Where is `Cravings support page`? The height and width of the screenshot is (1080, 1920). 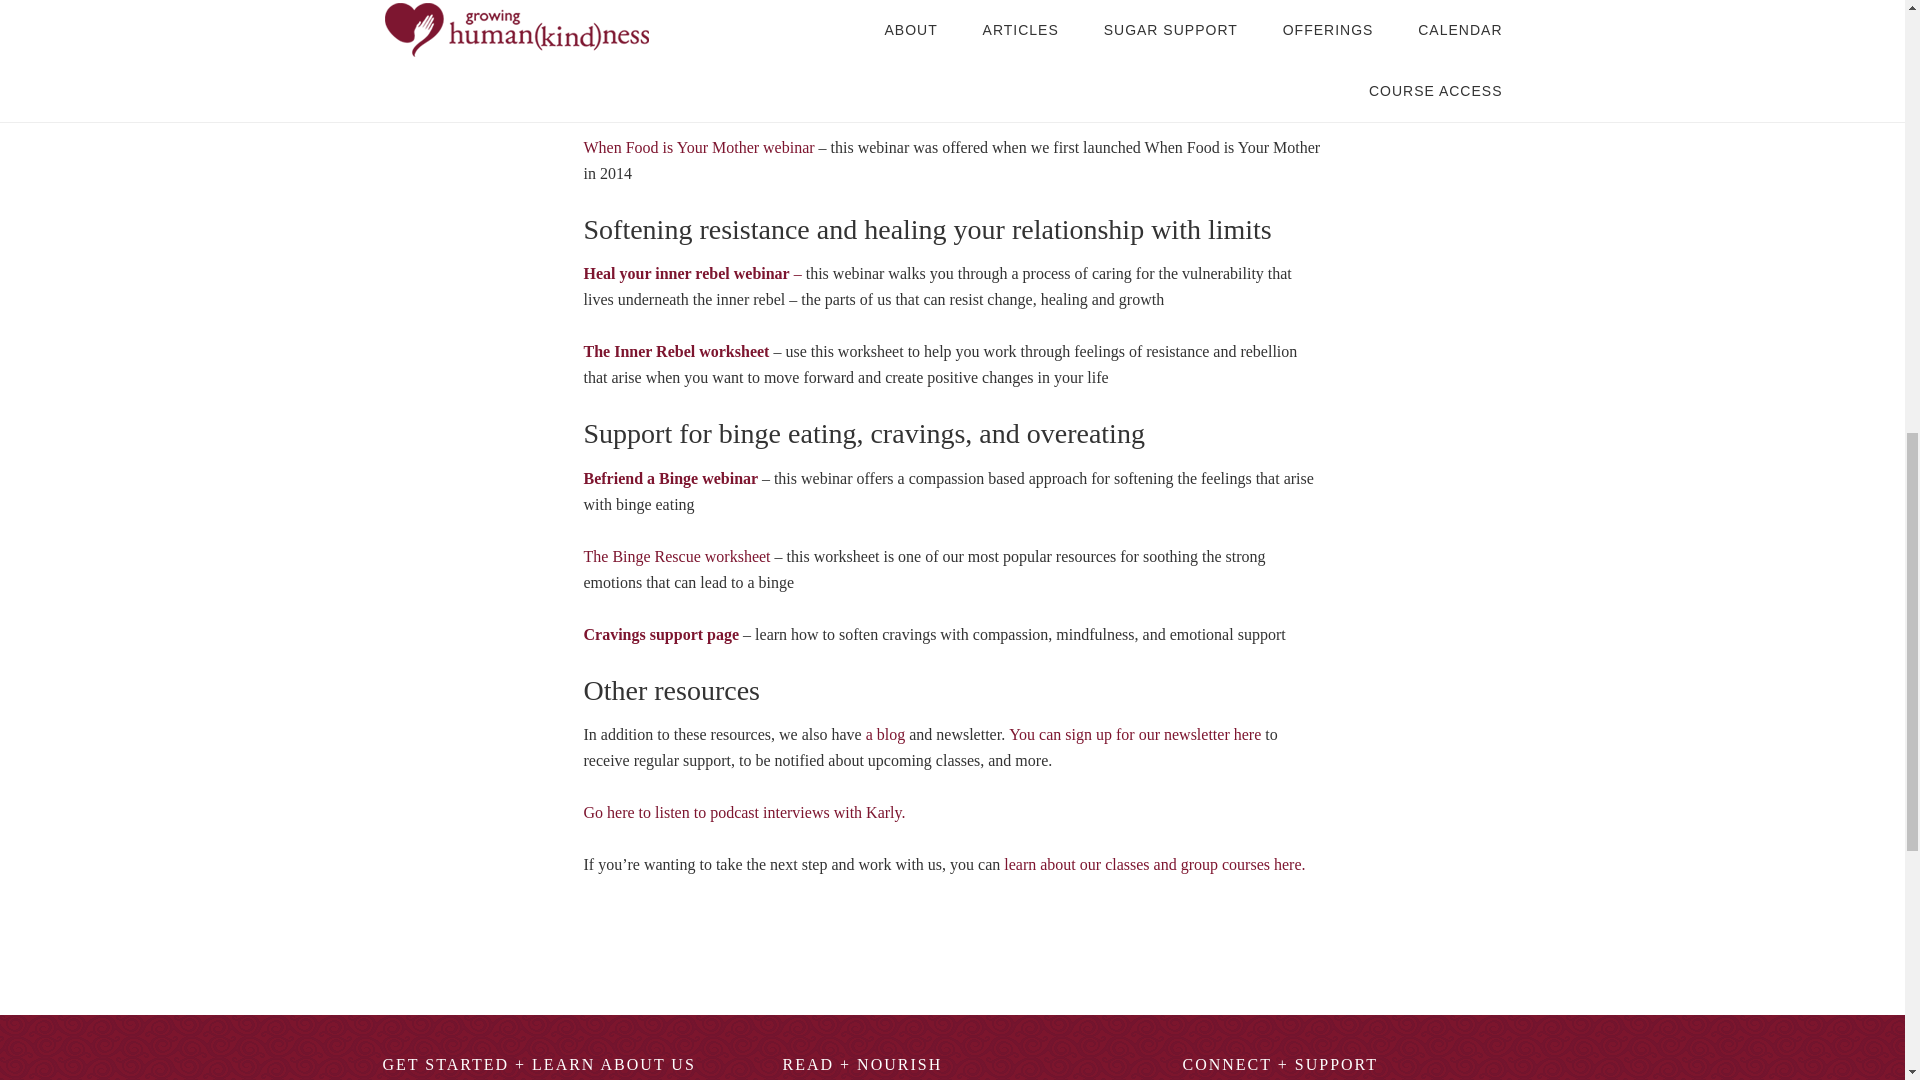
Cravings support page is located at coordinates (661, 634).